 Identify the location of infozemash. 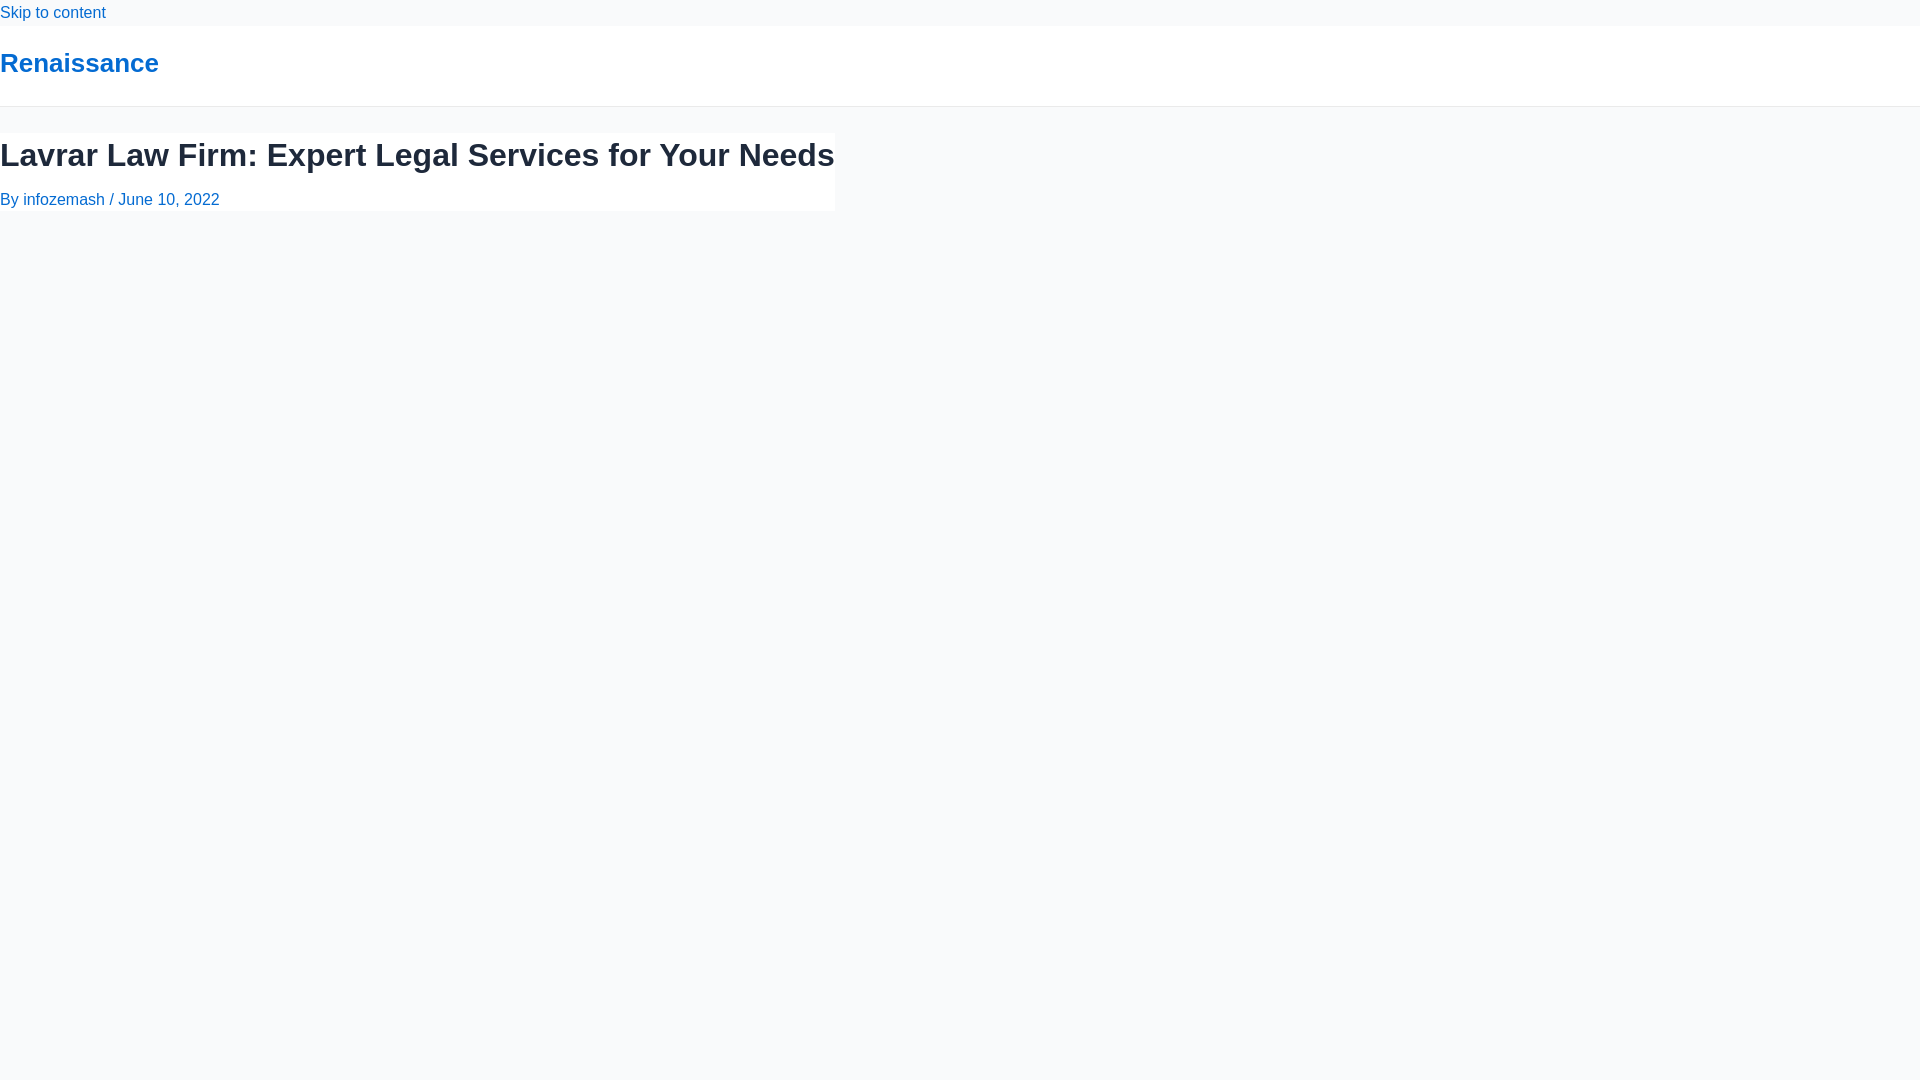
(66, 200).